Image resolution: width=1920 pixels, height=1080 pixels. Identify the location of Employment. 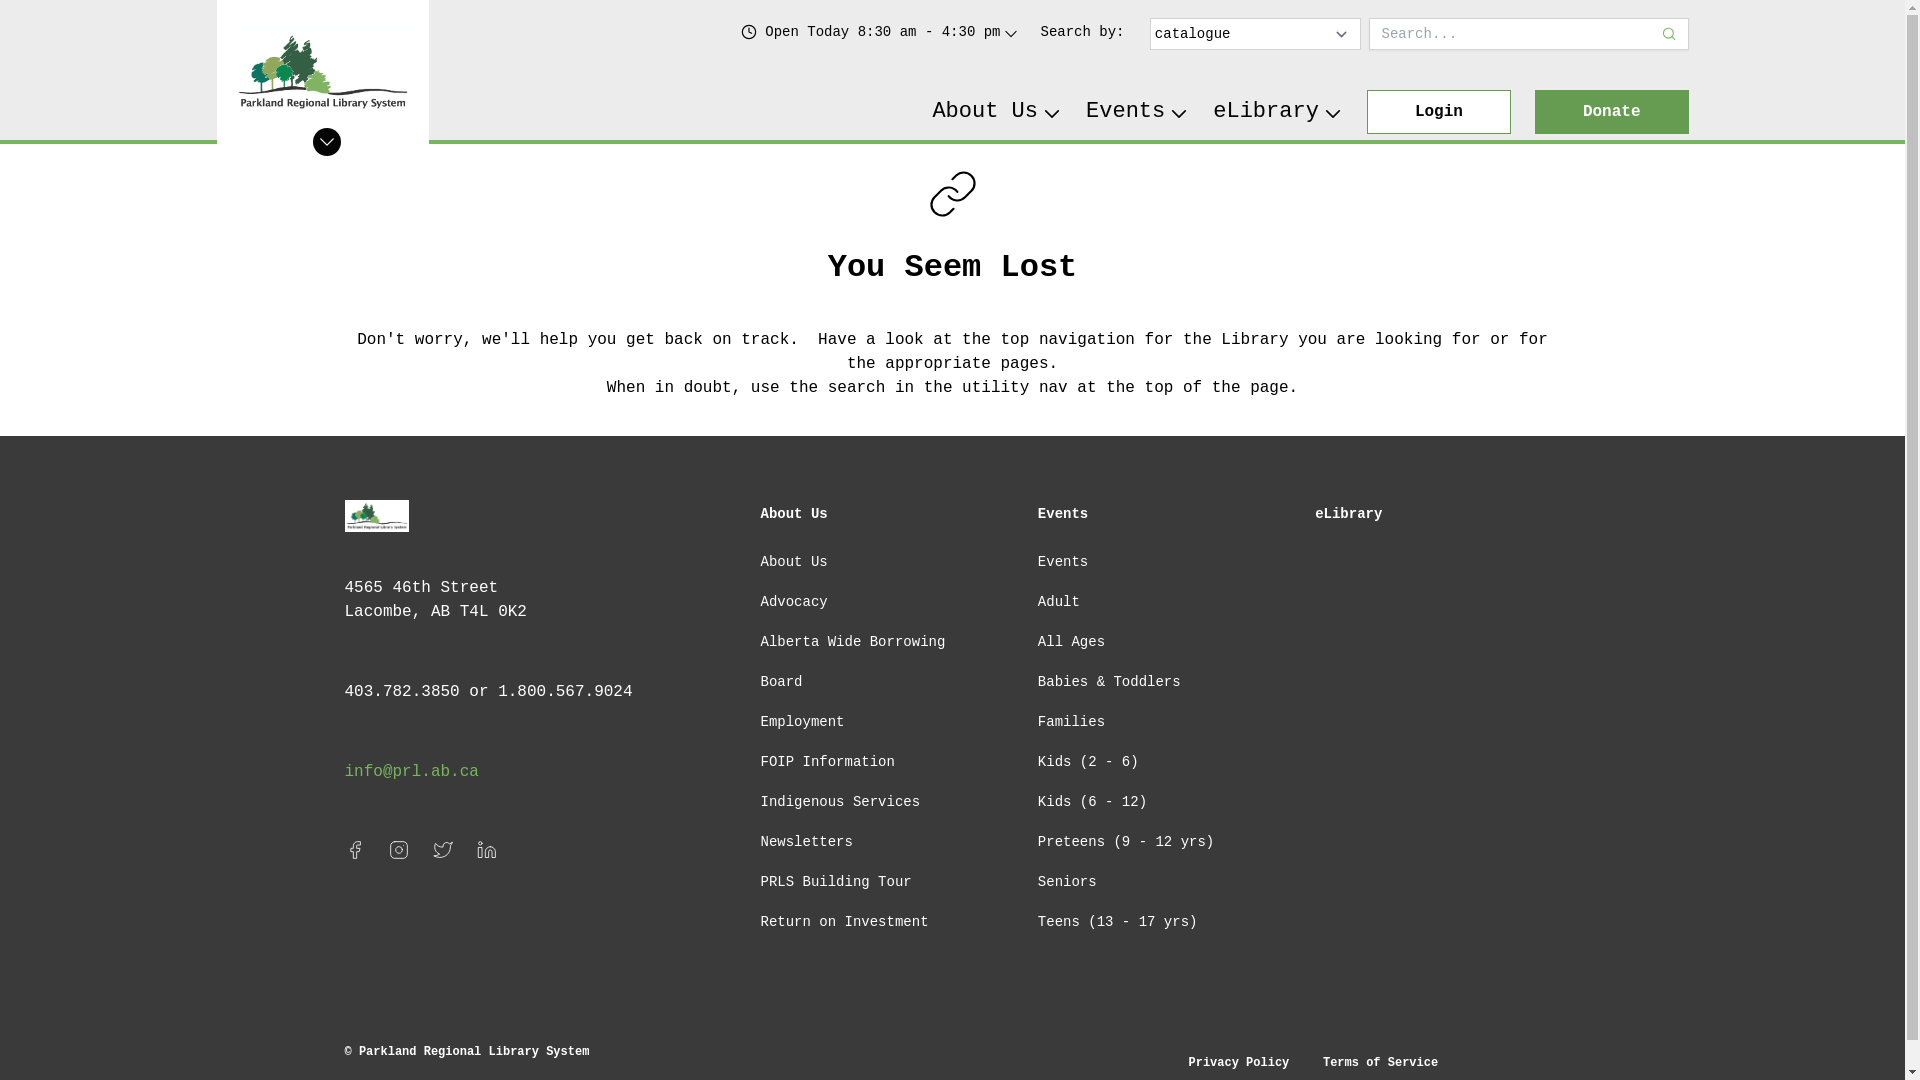
(802, 722).